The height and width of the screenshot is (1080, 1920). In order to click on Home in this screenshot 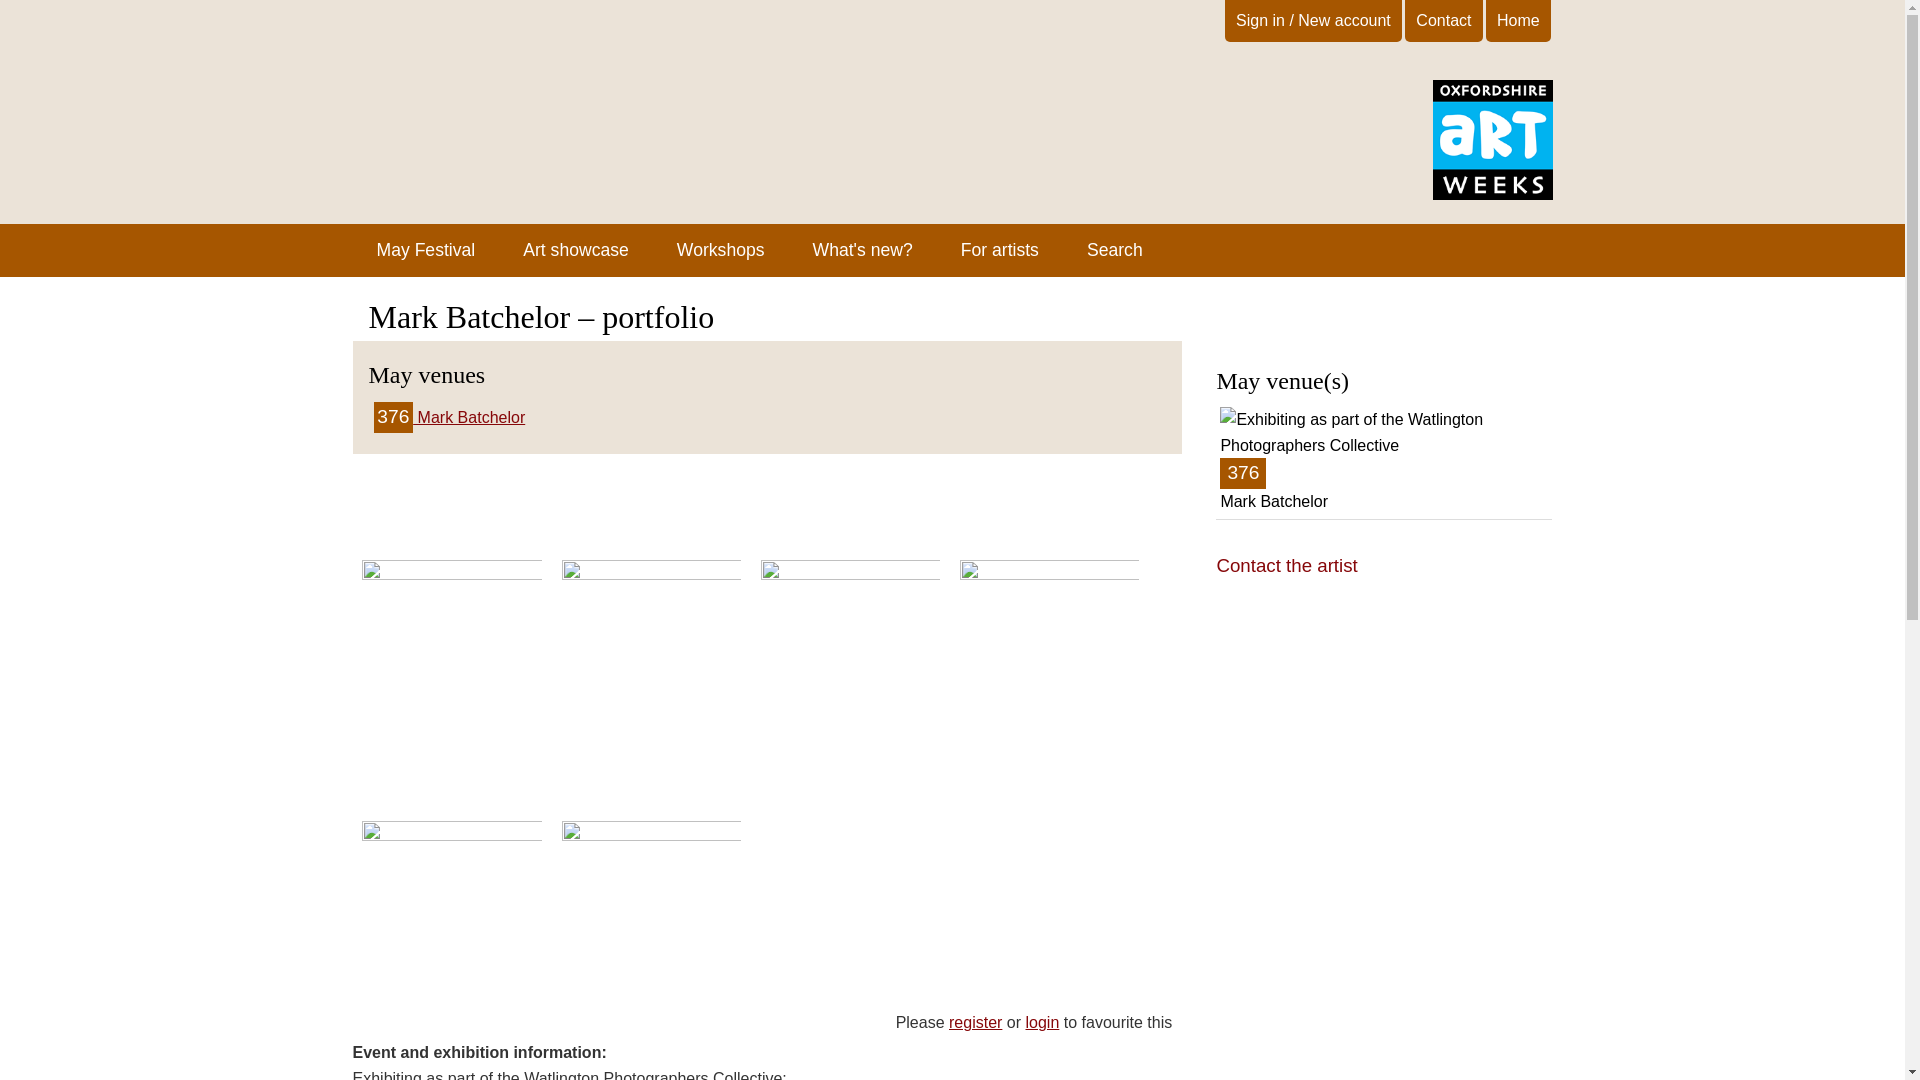, I will do `click(720, 250)`.